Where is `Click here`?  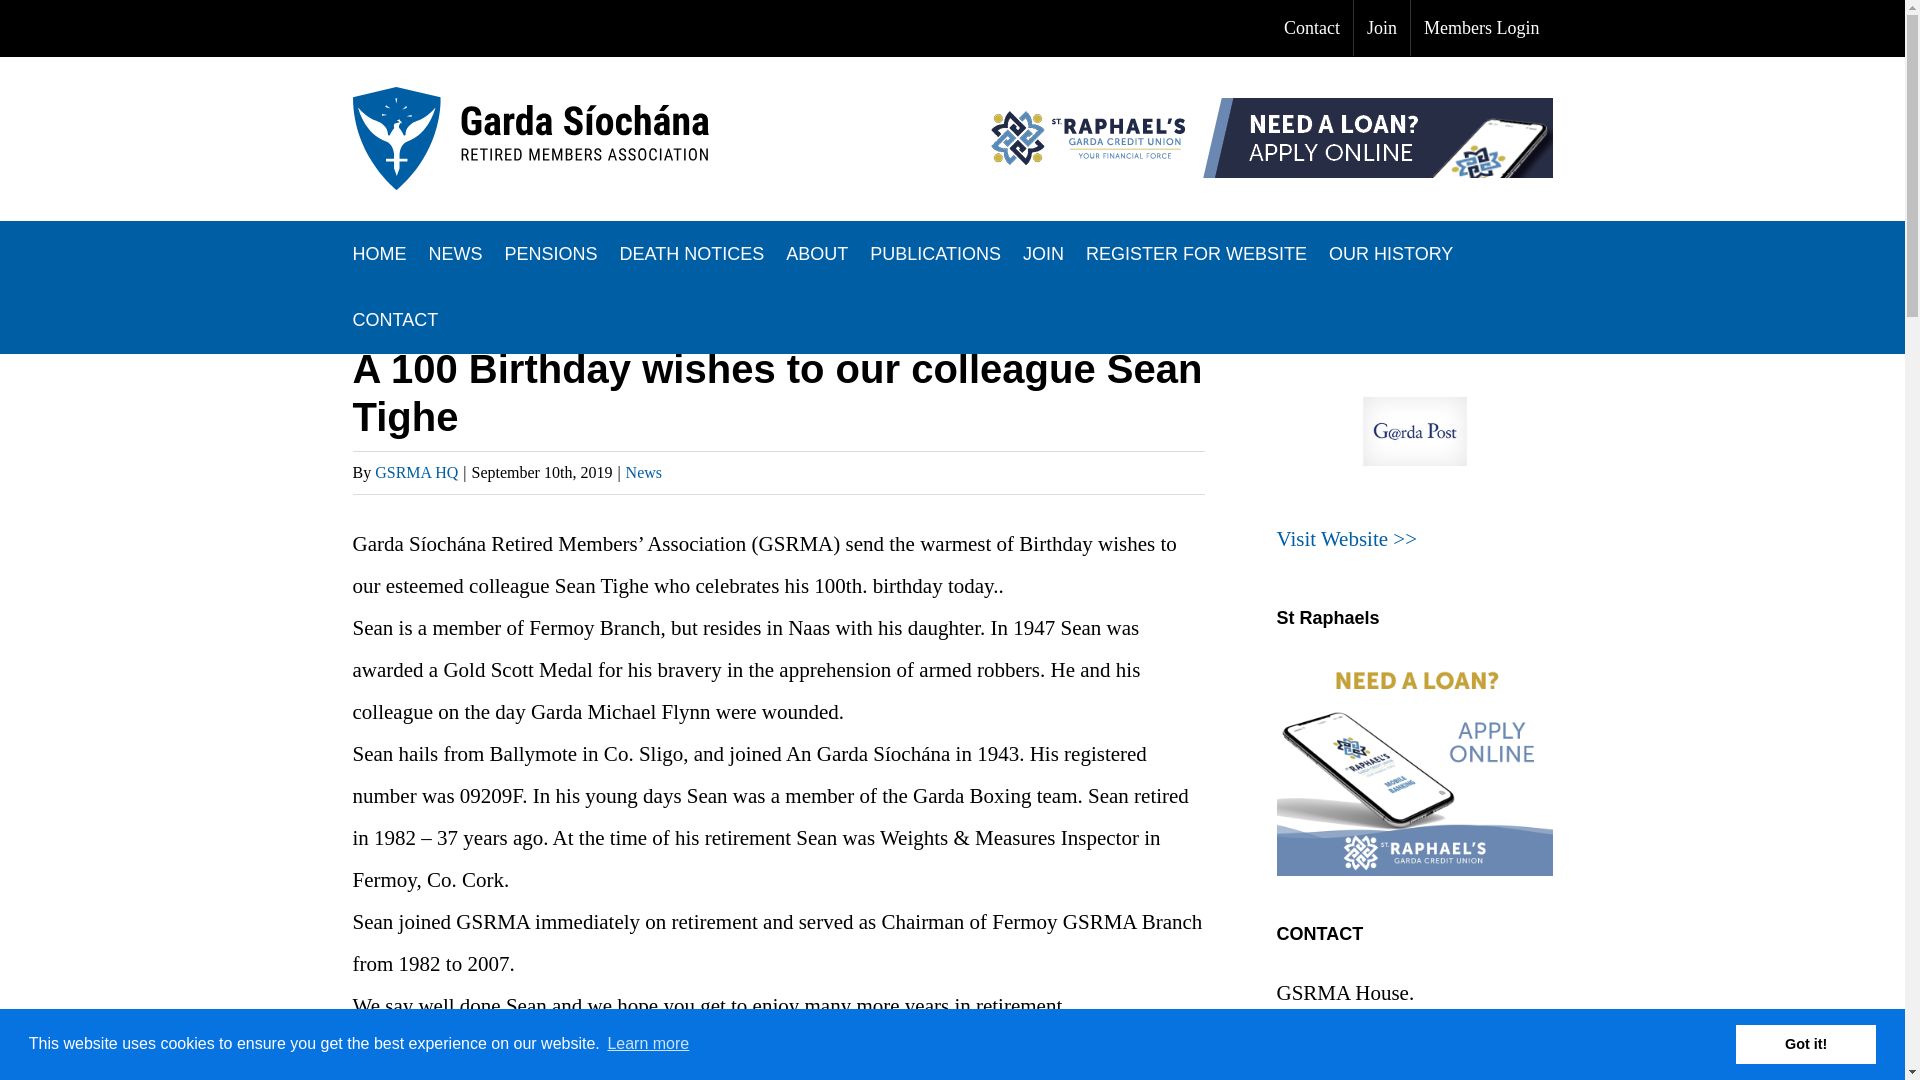
Click here is located at coordinates (1346, 538).